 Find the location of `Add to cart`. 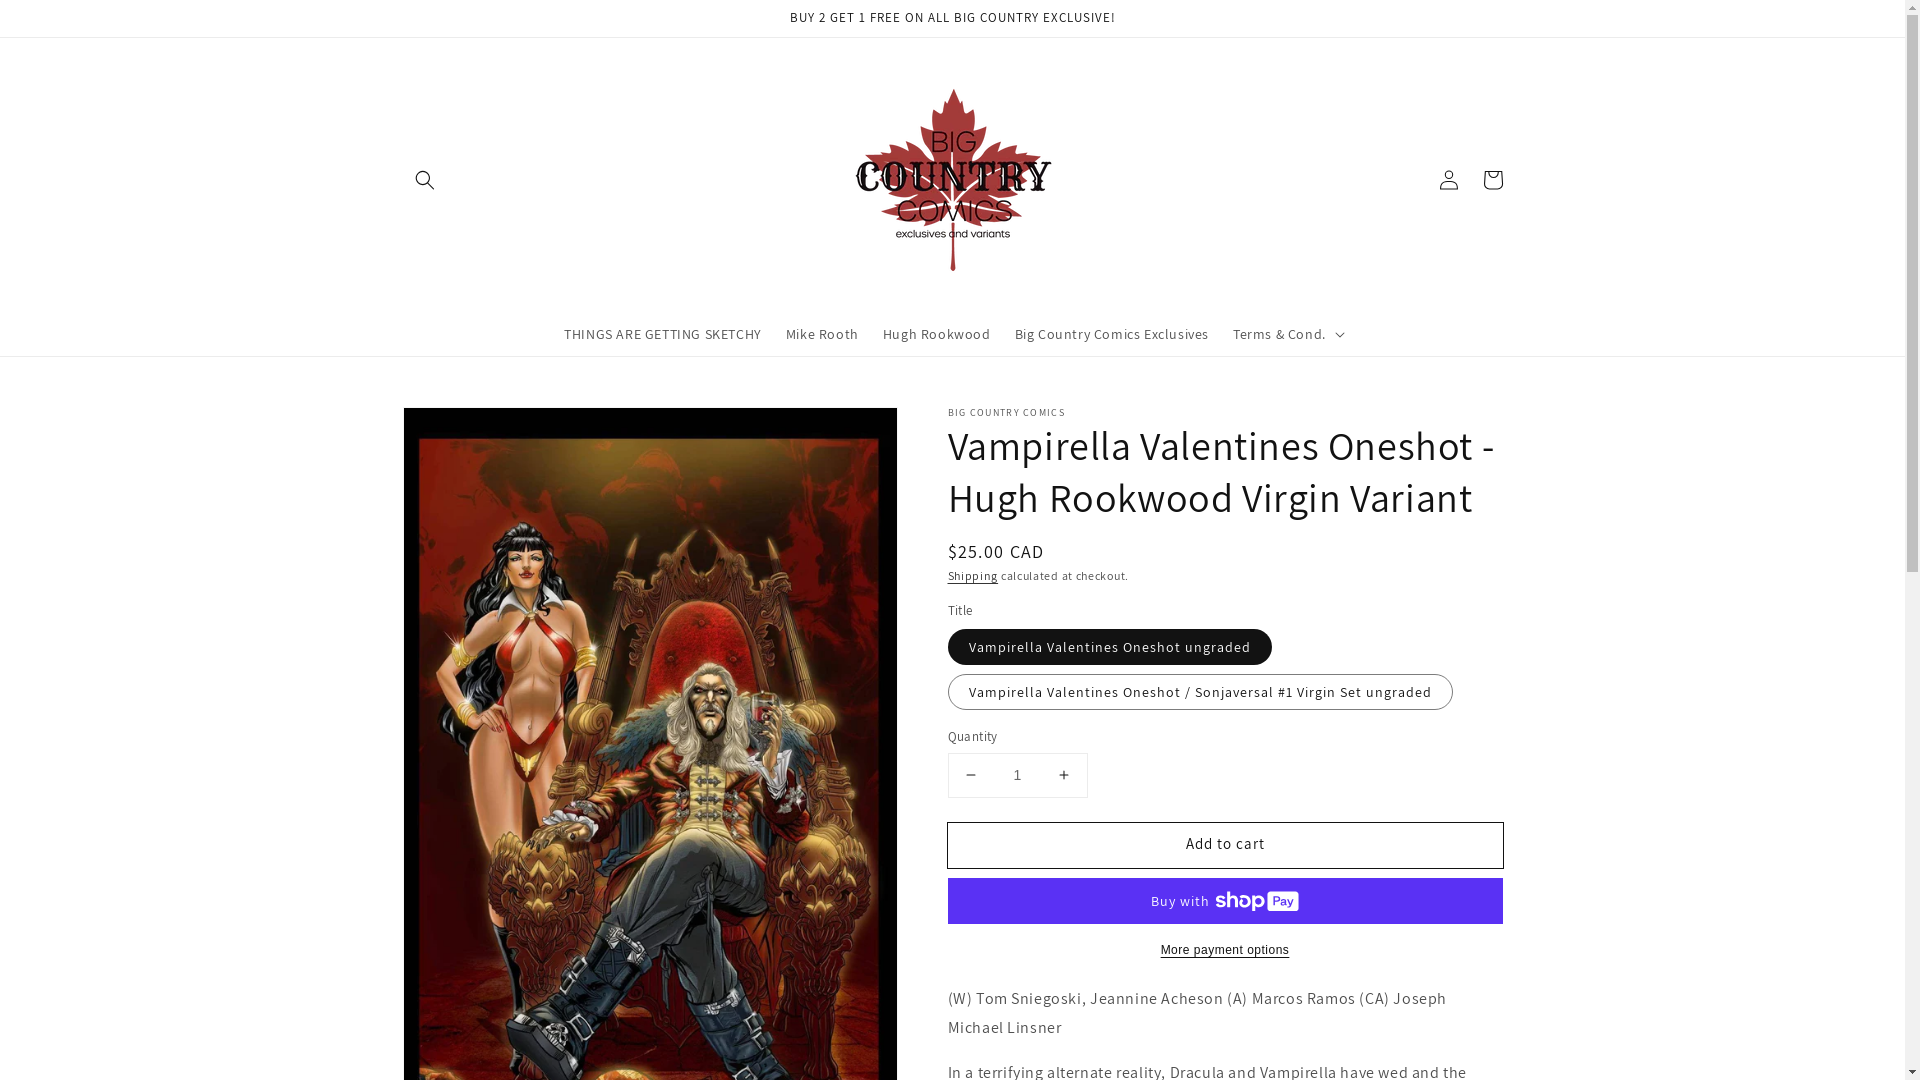

Add to cart is located at coordinates (1226, 846).